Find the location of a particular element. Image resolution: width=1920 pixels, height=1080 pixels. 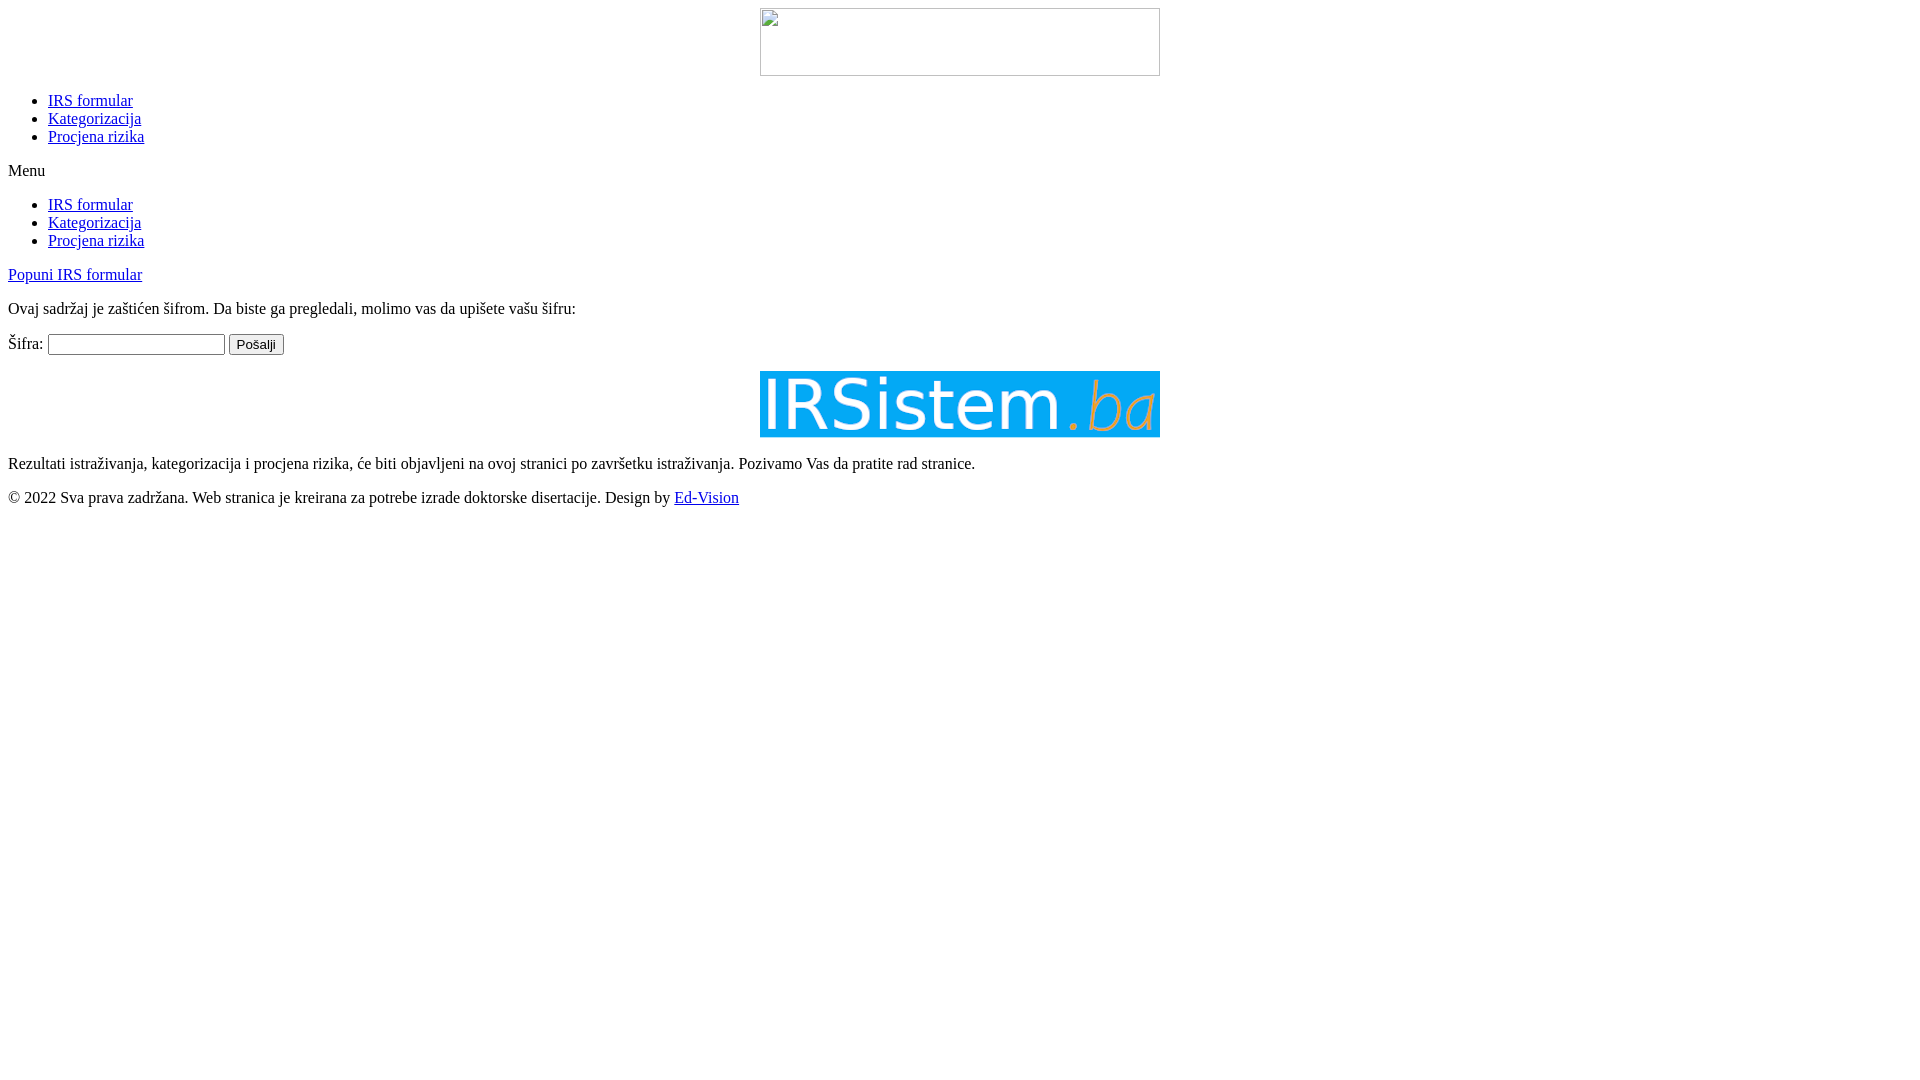

Procjena rizika is located at coordinates (96, 240).